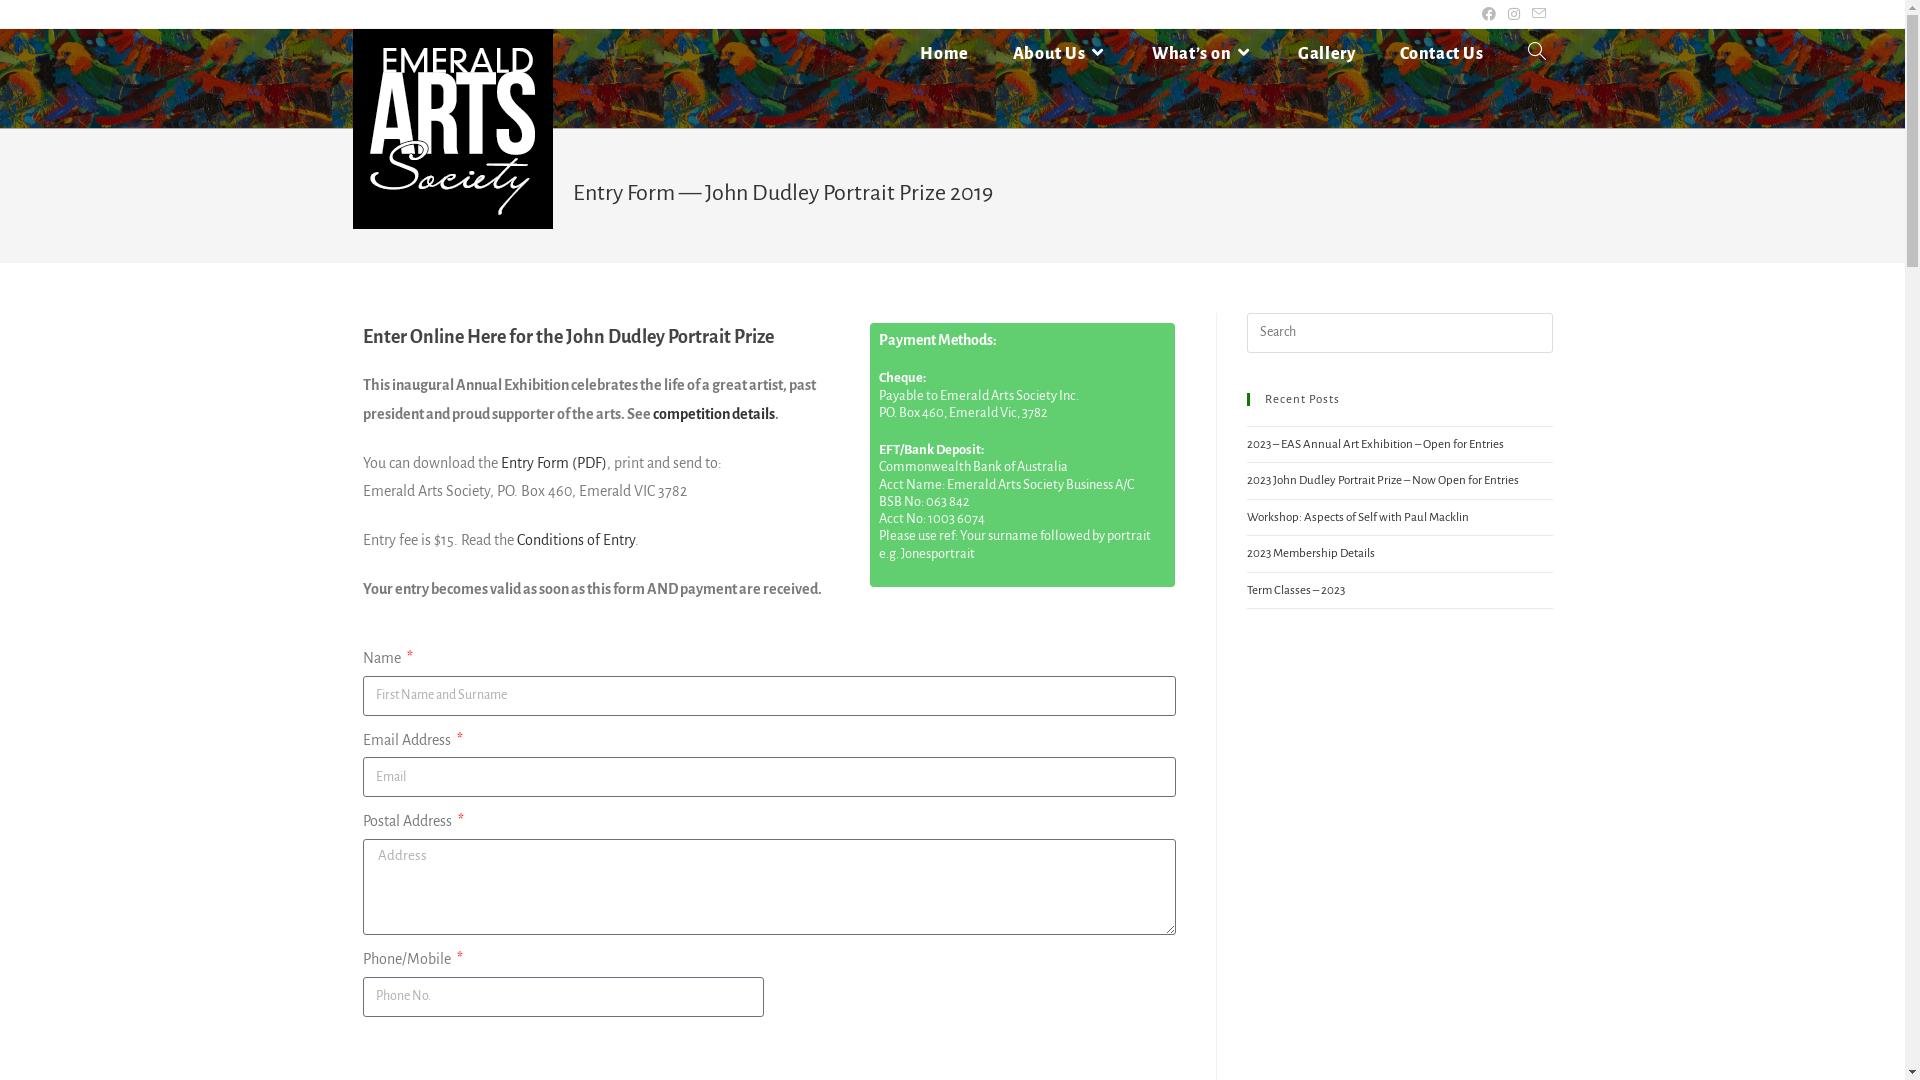 This screenshot has height=1080, width=1920. What do you see at coordinates (1442, 54) in the screenshot?
I see `Contact Us` at bounding box center [1442, 54].